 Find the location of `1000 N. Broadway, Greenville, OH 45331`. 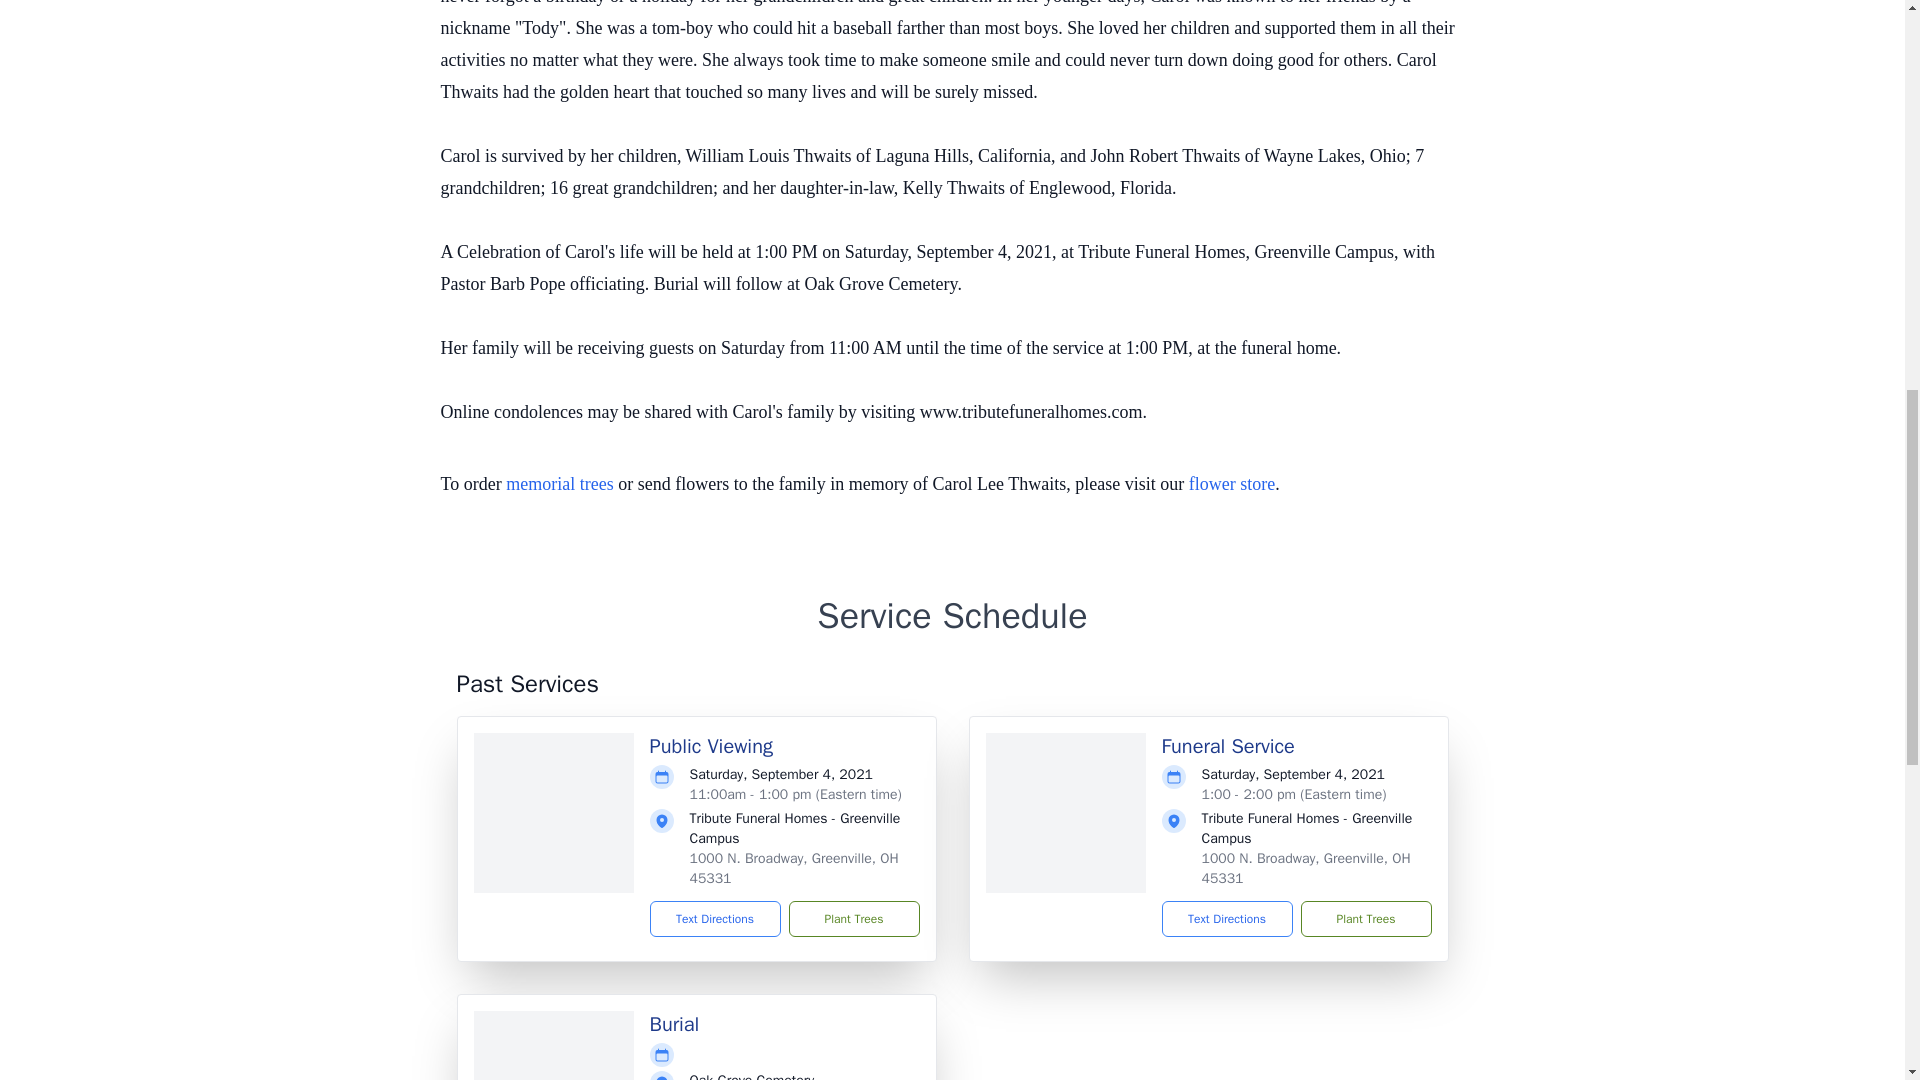

1000 N. Broadway, Greenville, OH 45331 is located at coordinates (794, 868).